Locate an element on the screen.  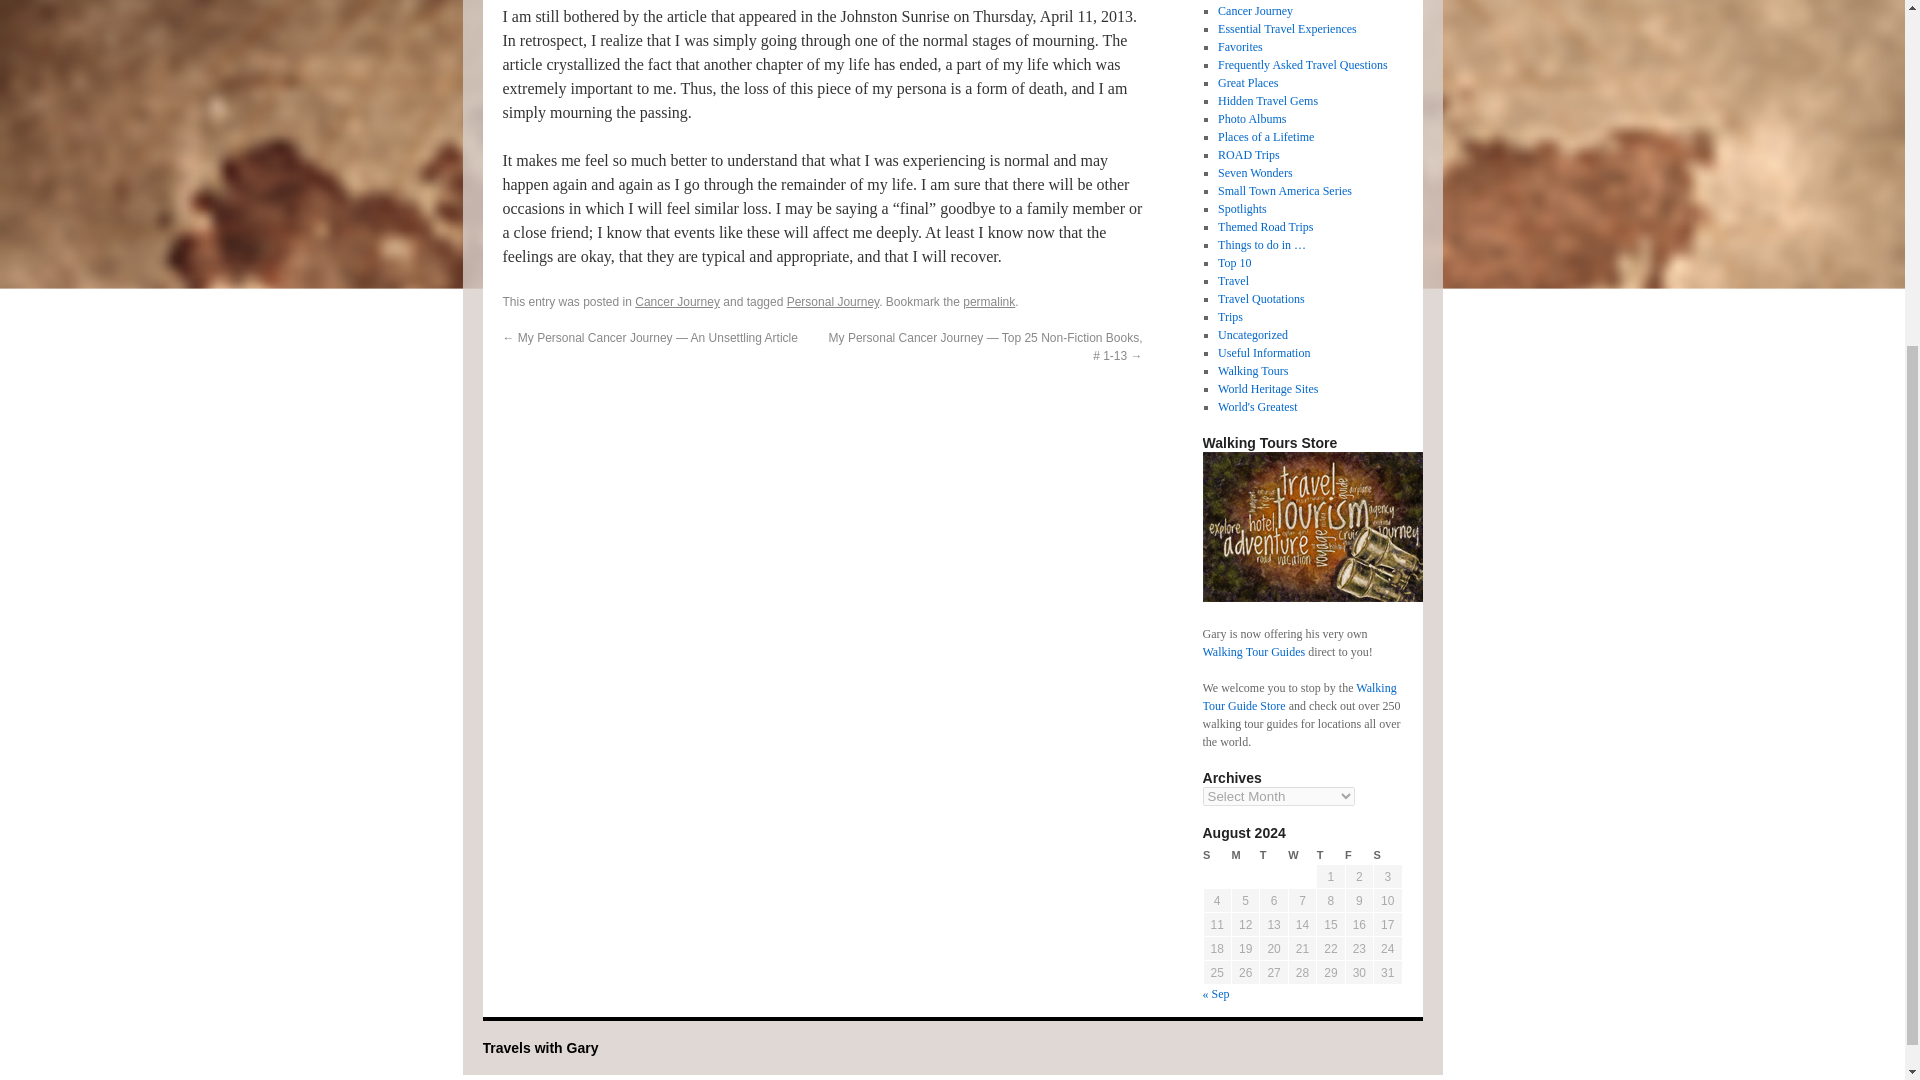
Themed Road Trips is located at coordinates (1265, 227).